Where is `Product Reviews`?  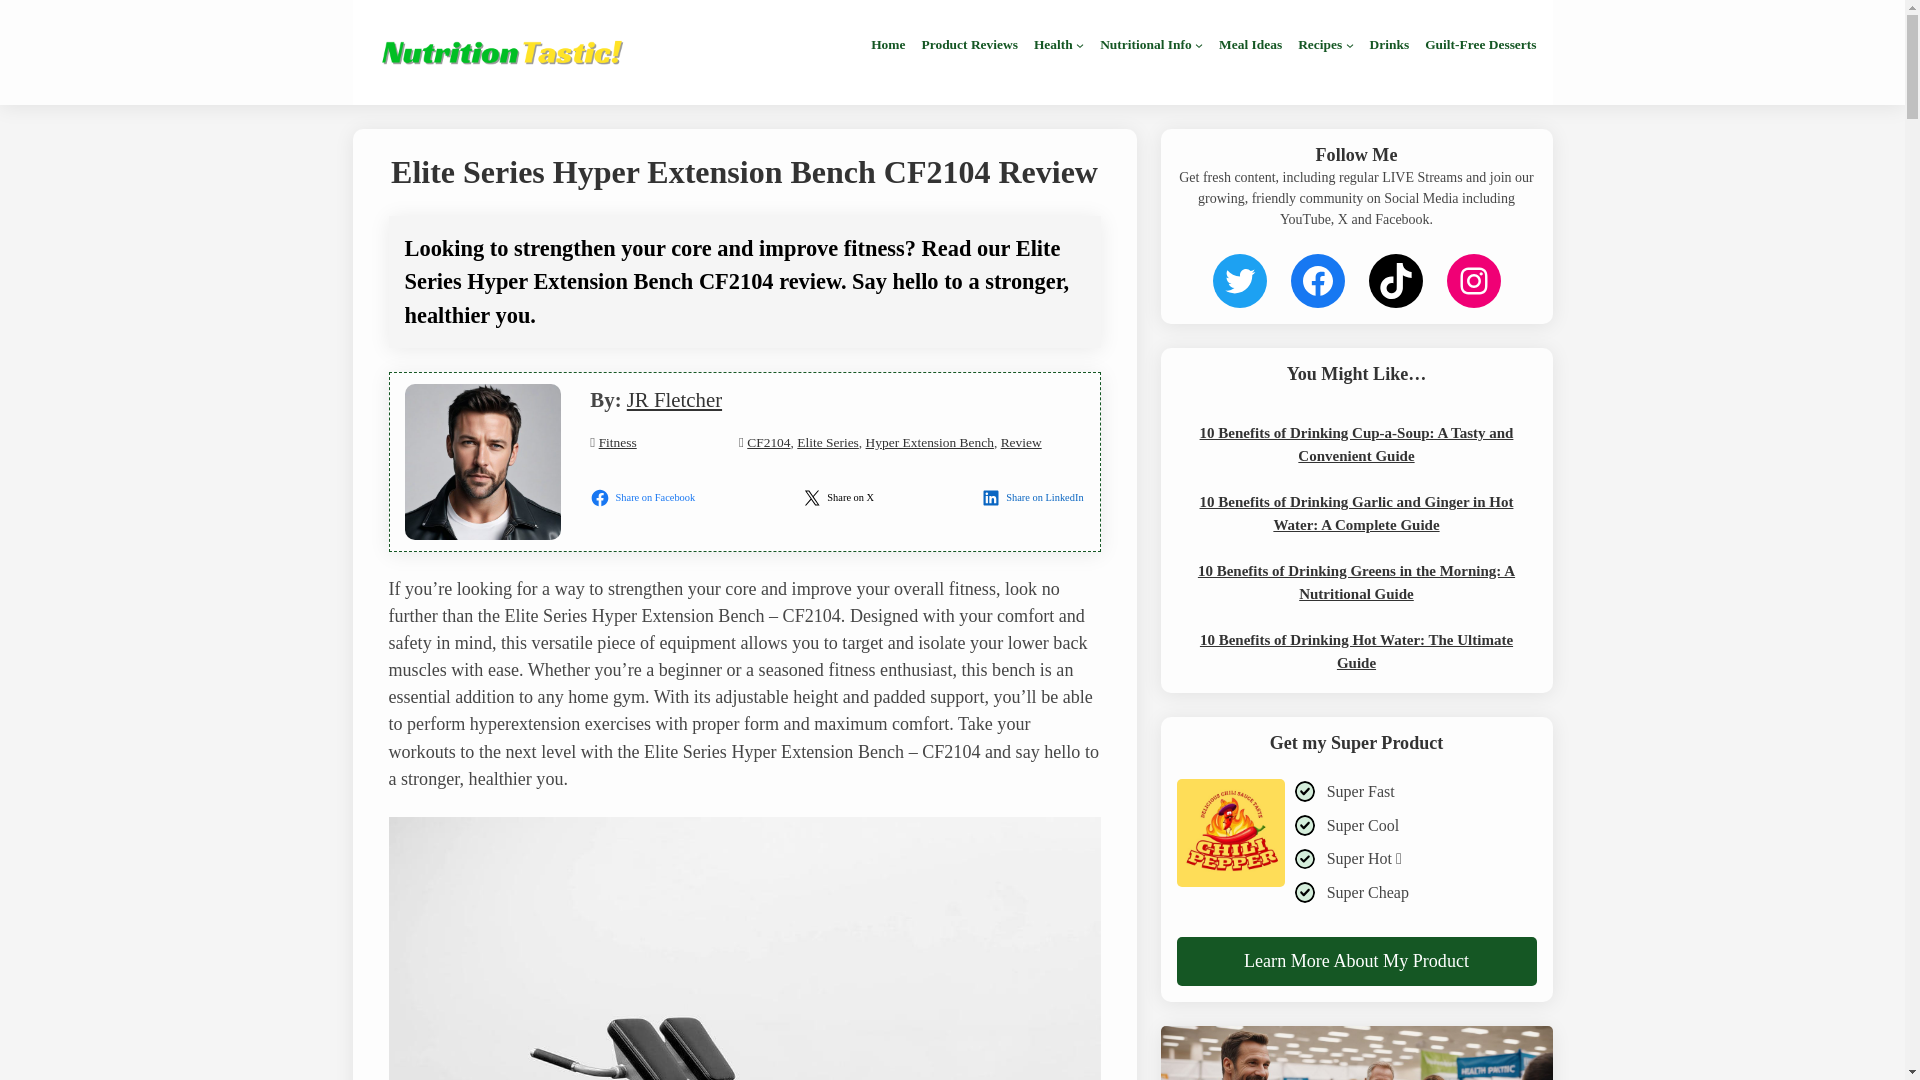
Product Reviews is located at coordinates (969, 44).